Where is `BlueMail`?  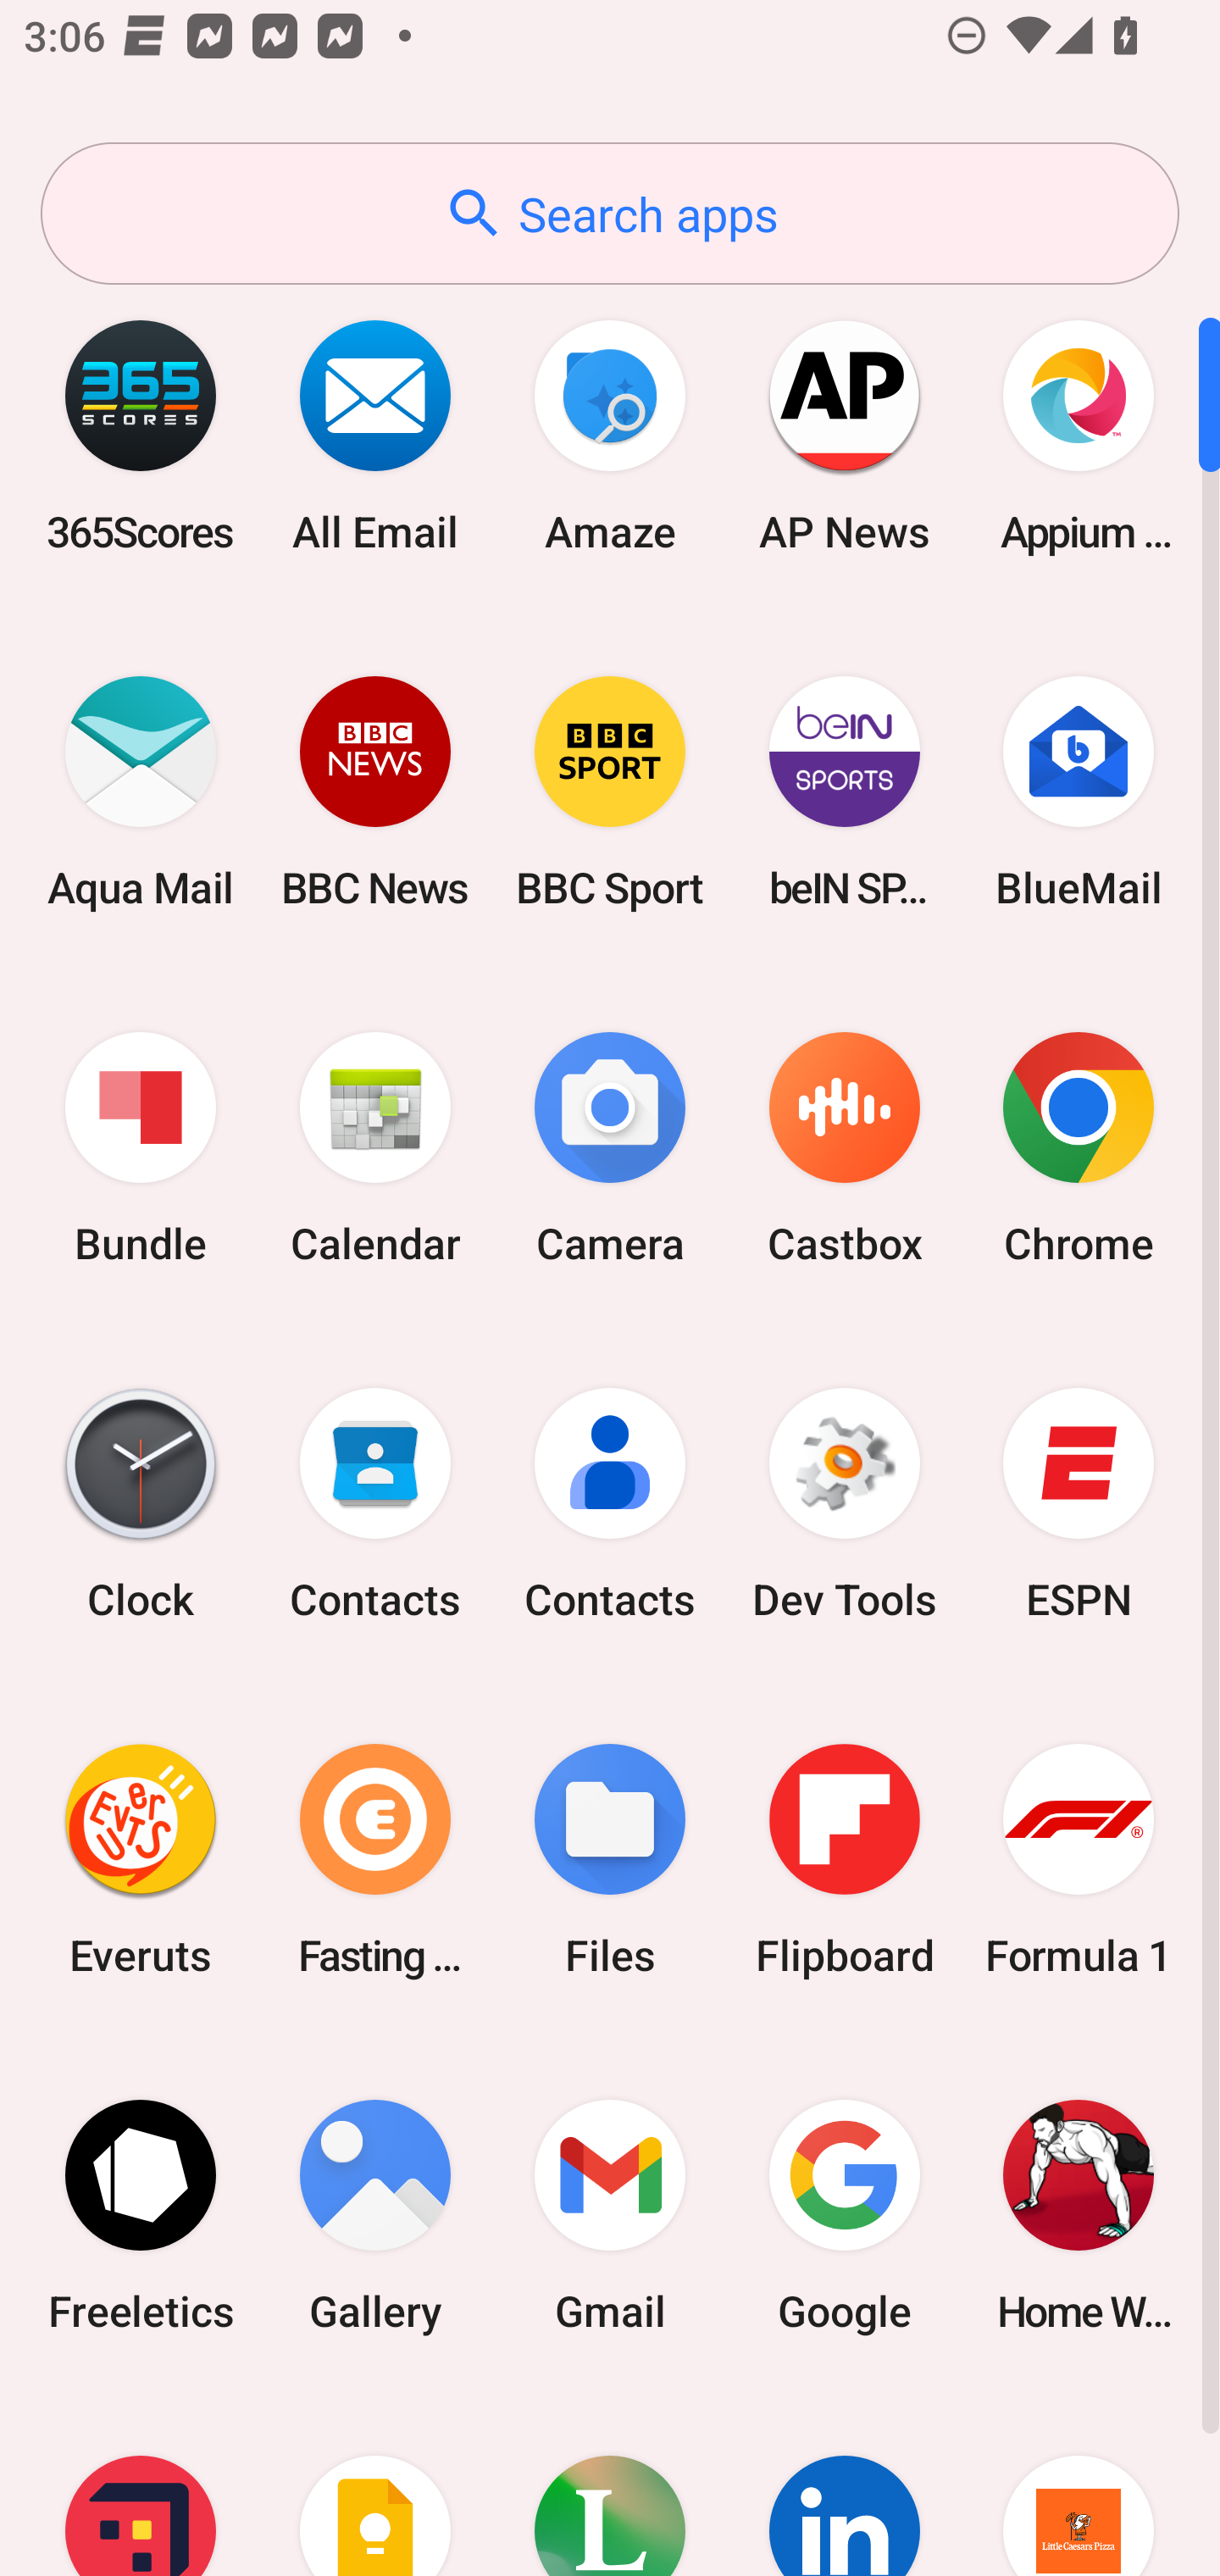 BlueMail is located at coordinates (1079, 791).